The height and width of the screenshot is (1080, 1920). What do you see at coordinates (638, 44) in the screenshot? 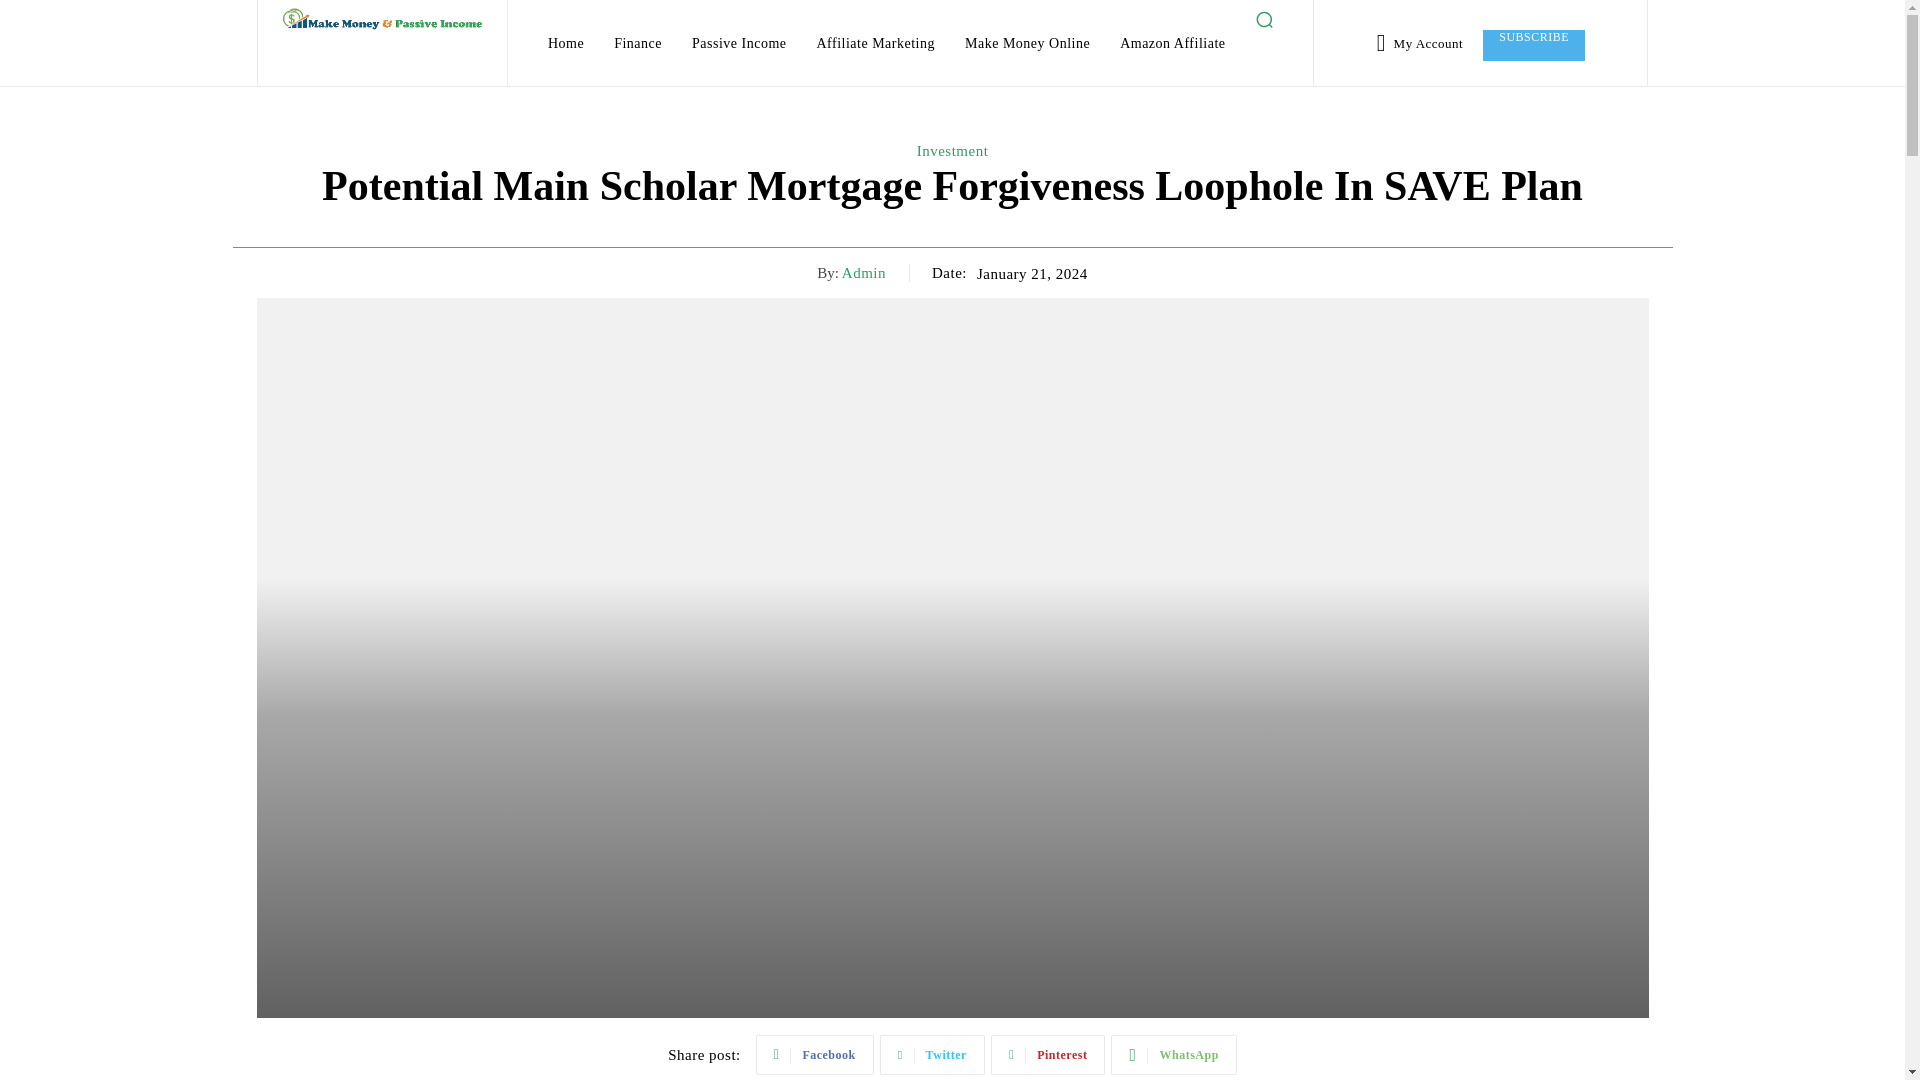
I see `Finance` at bounding box center [638, 44].